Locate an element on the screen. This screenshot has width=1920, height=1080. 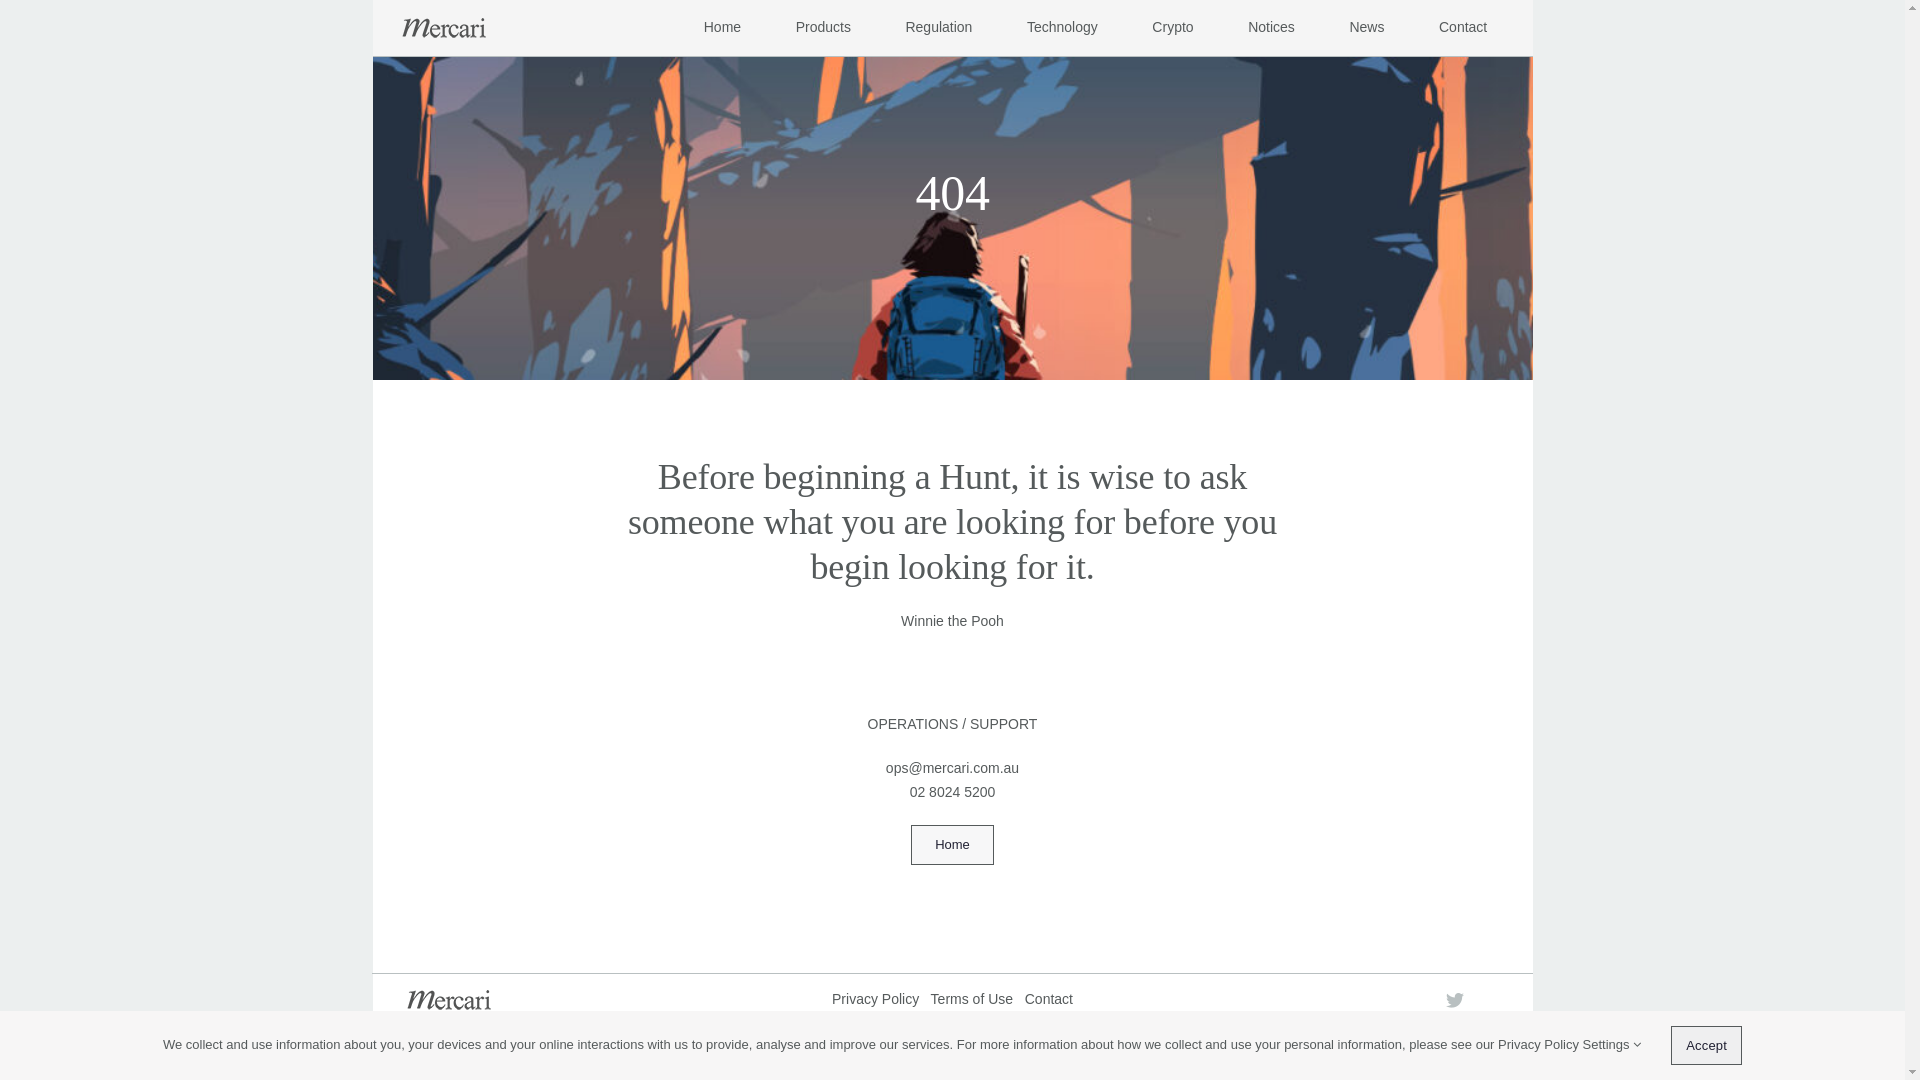
News is located at coordinates (1366, 28).